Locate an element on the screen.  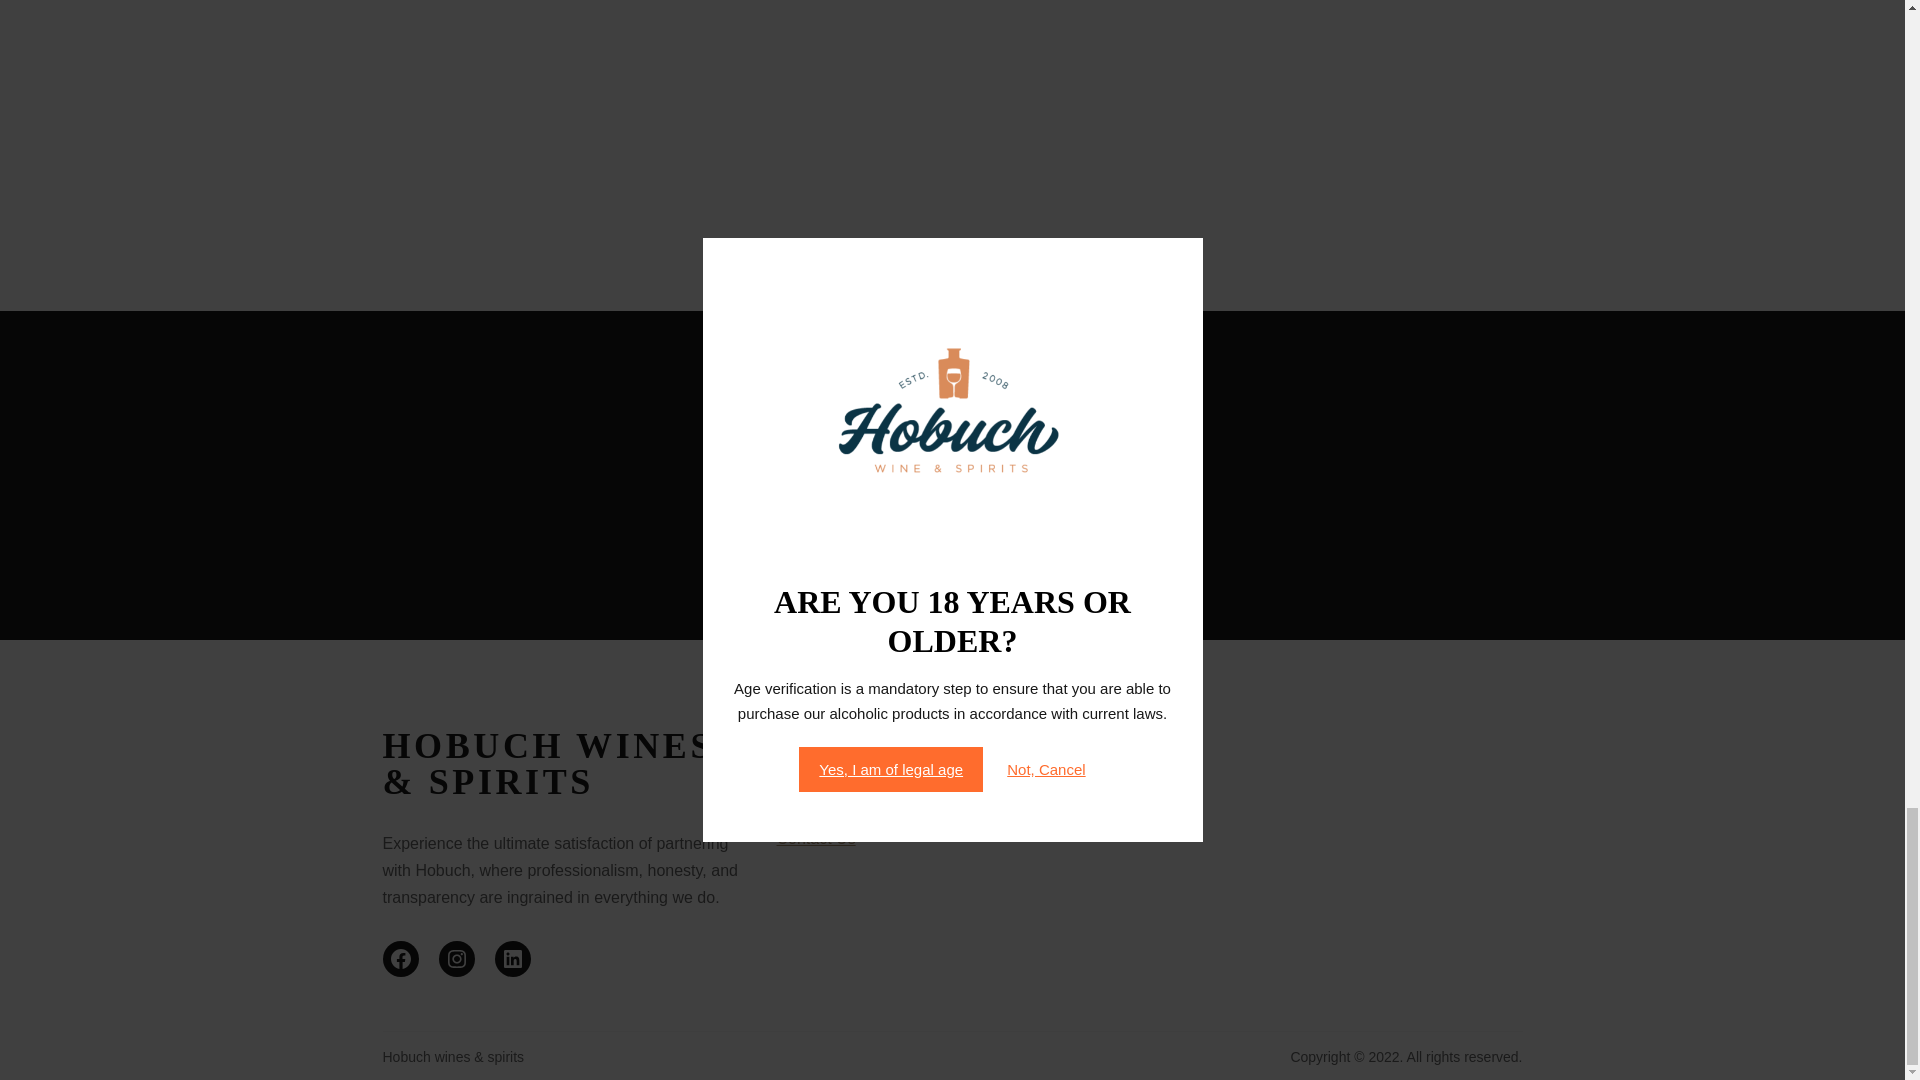
HWS Alcool shop is located at coordinates (838, 802).